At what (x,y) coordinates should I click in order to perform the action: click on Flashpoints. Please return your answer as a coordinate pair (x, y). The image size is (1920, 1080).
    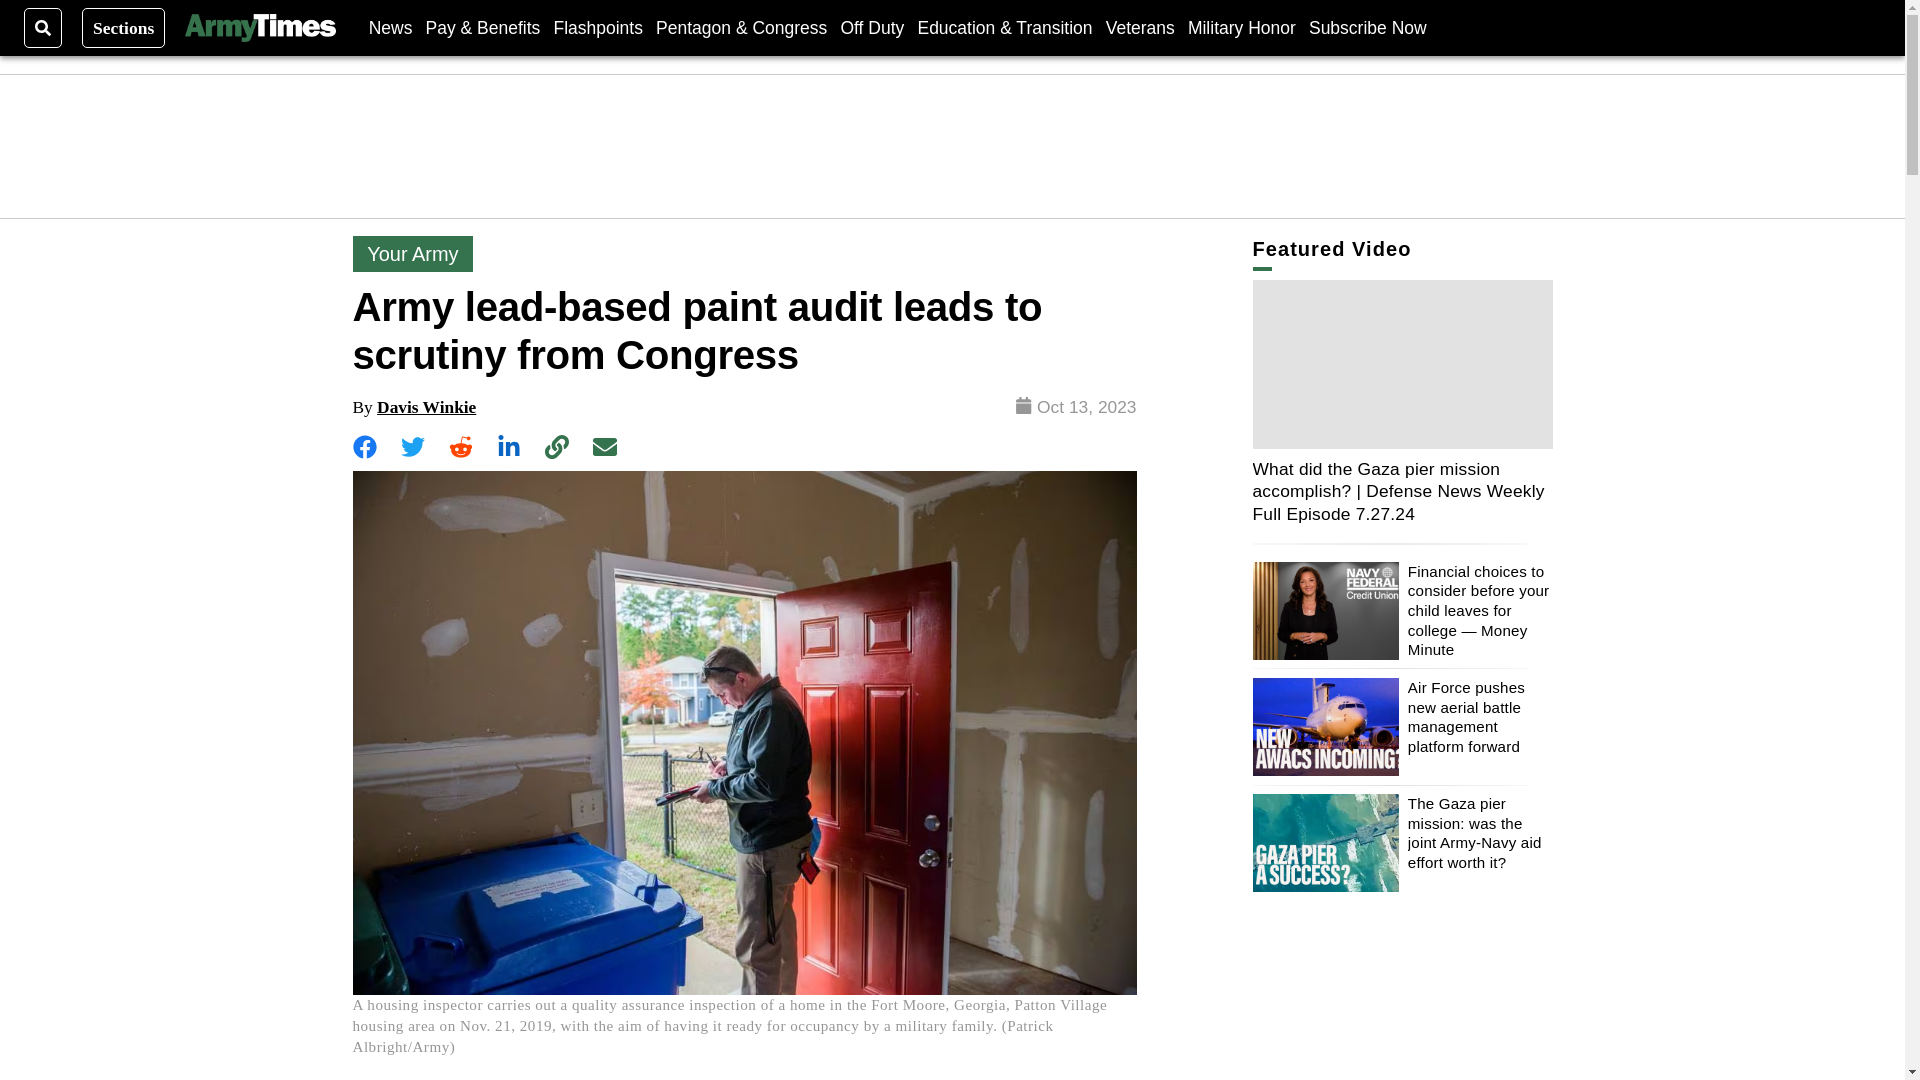
    Looking at the image, I should click on (598, 27).